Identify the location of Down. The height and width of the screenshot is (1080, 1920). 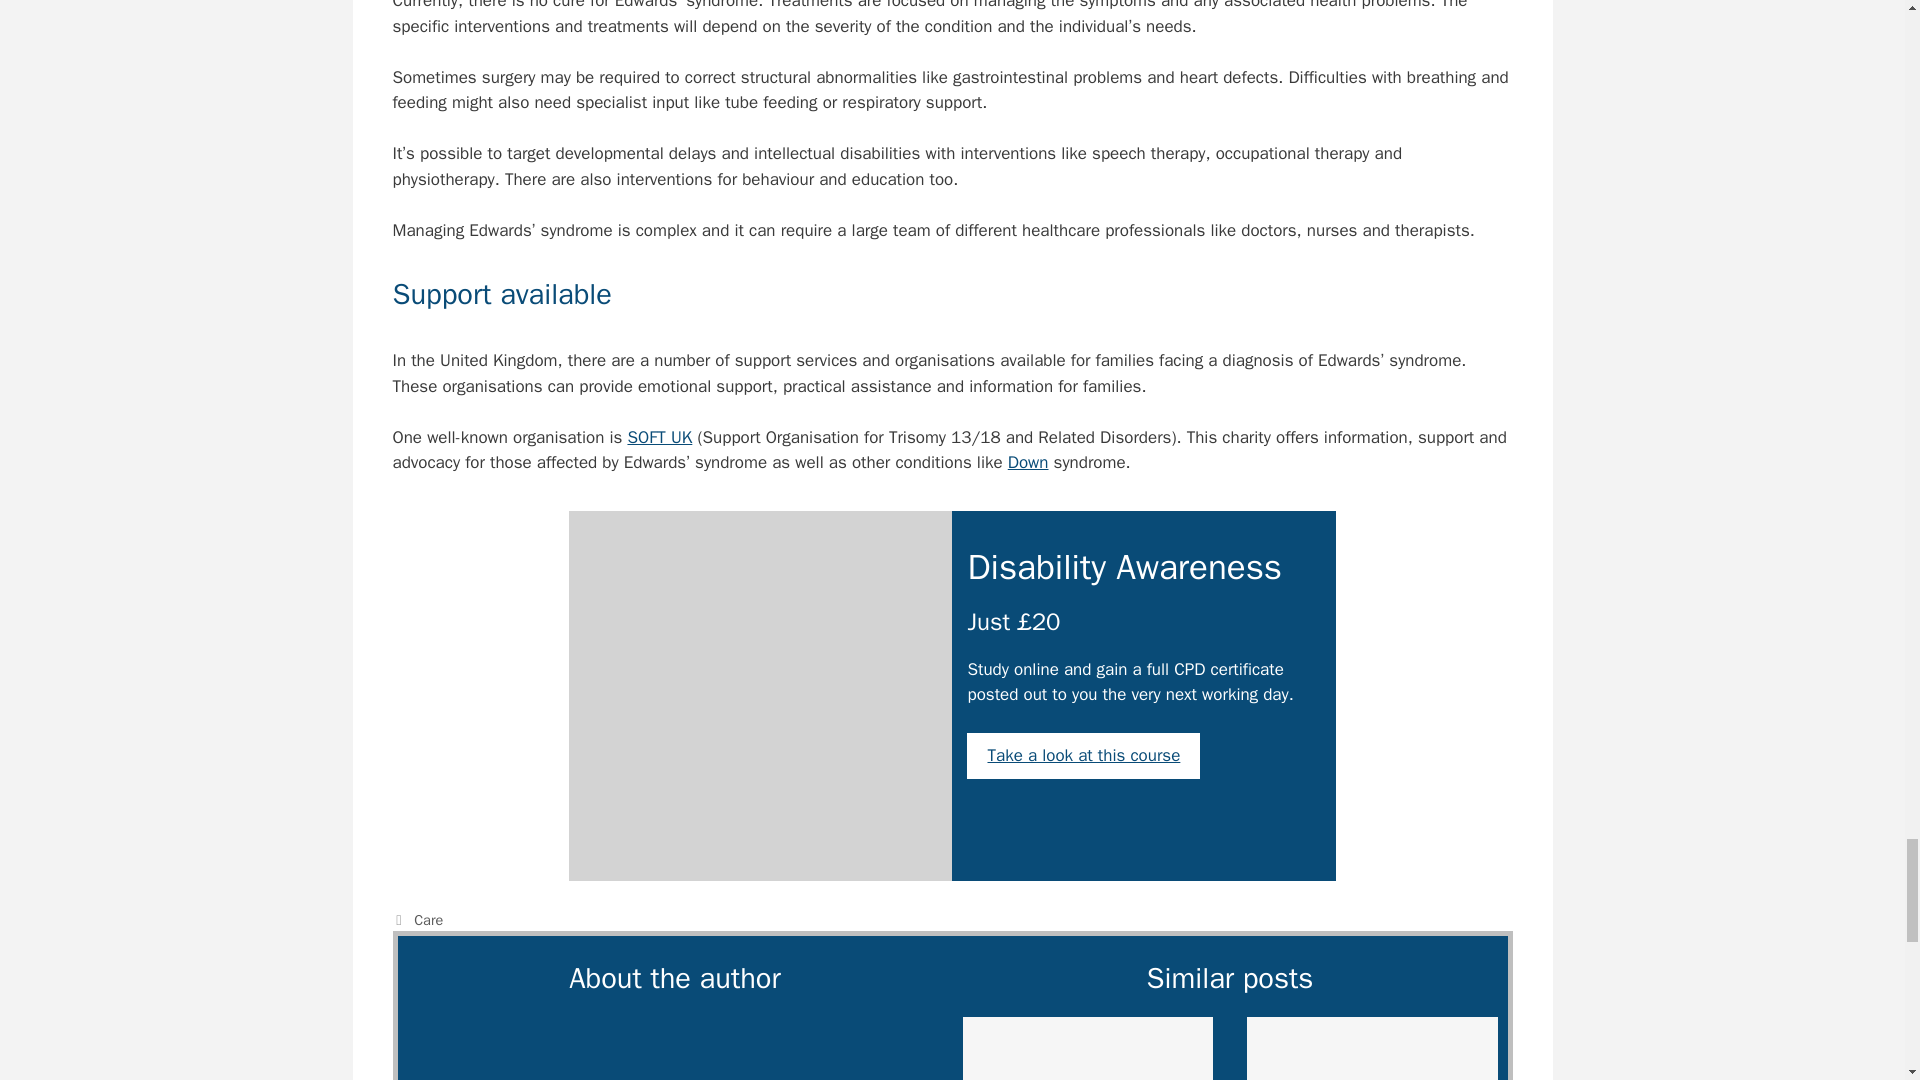
(1028, 462).